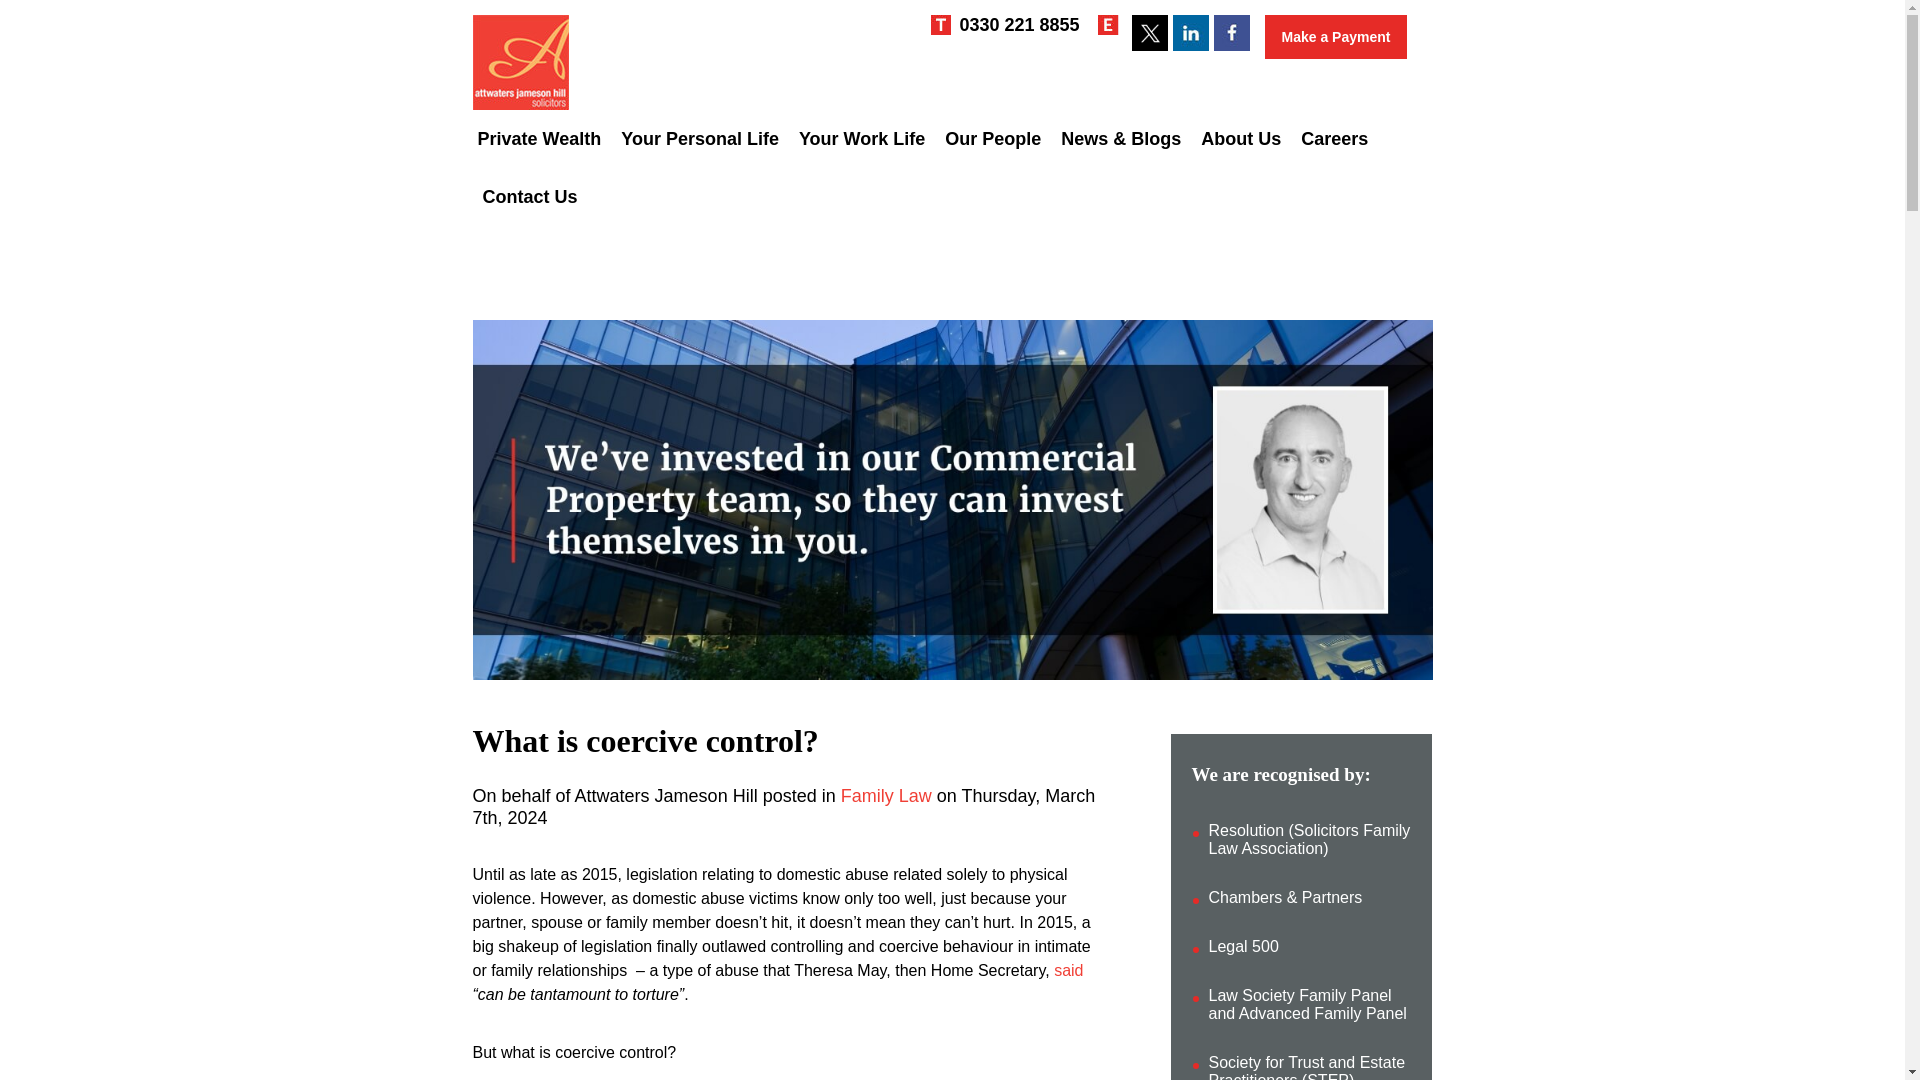 The image size is (1920, 1080). What do you see at coordinates (700, 139) in the screenshot?
I see `Your Personal Life` at bounding box center [700, 139].